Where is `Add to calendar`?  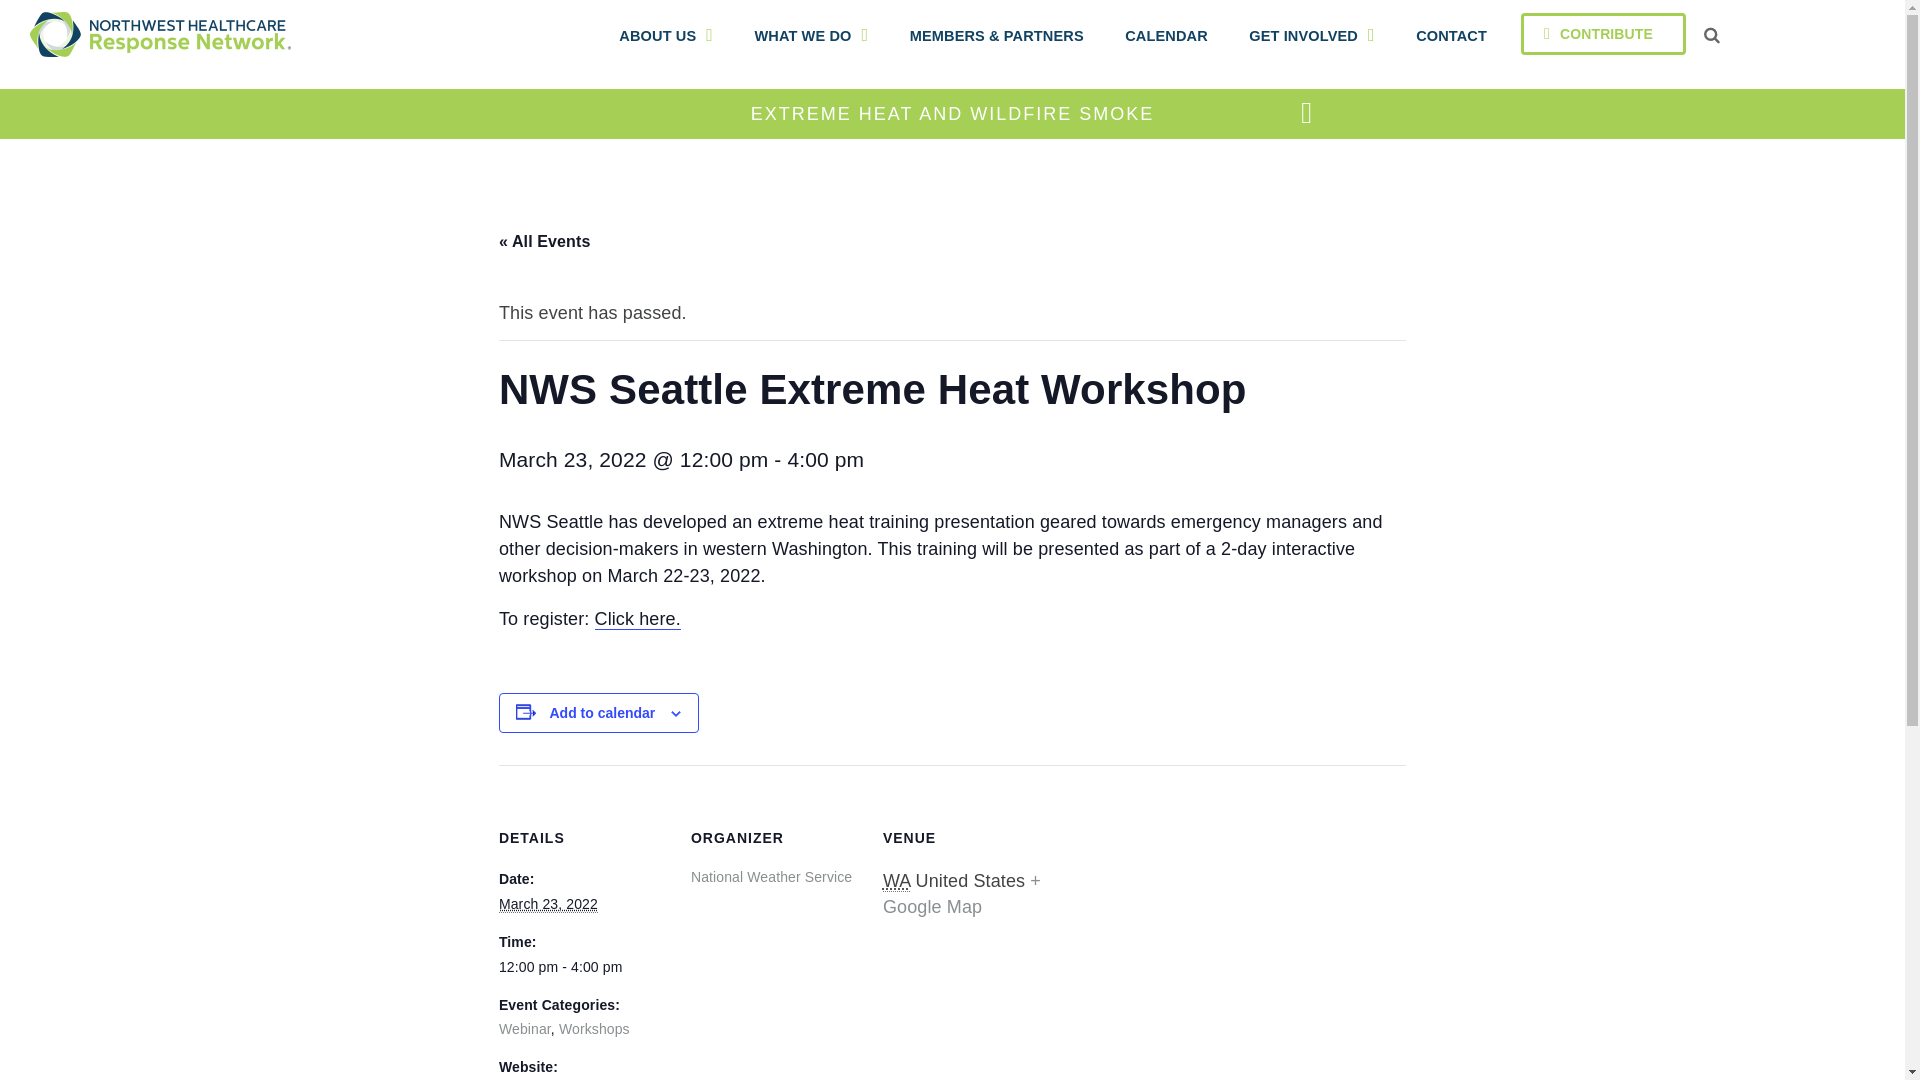 Add to calendar is located at coordinates (602, 713).